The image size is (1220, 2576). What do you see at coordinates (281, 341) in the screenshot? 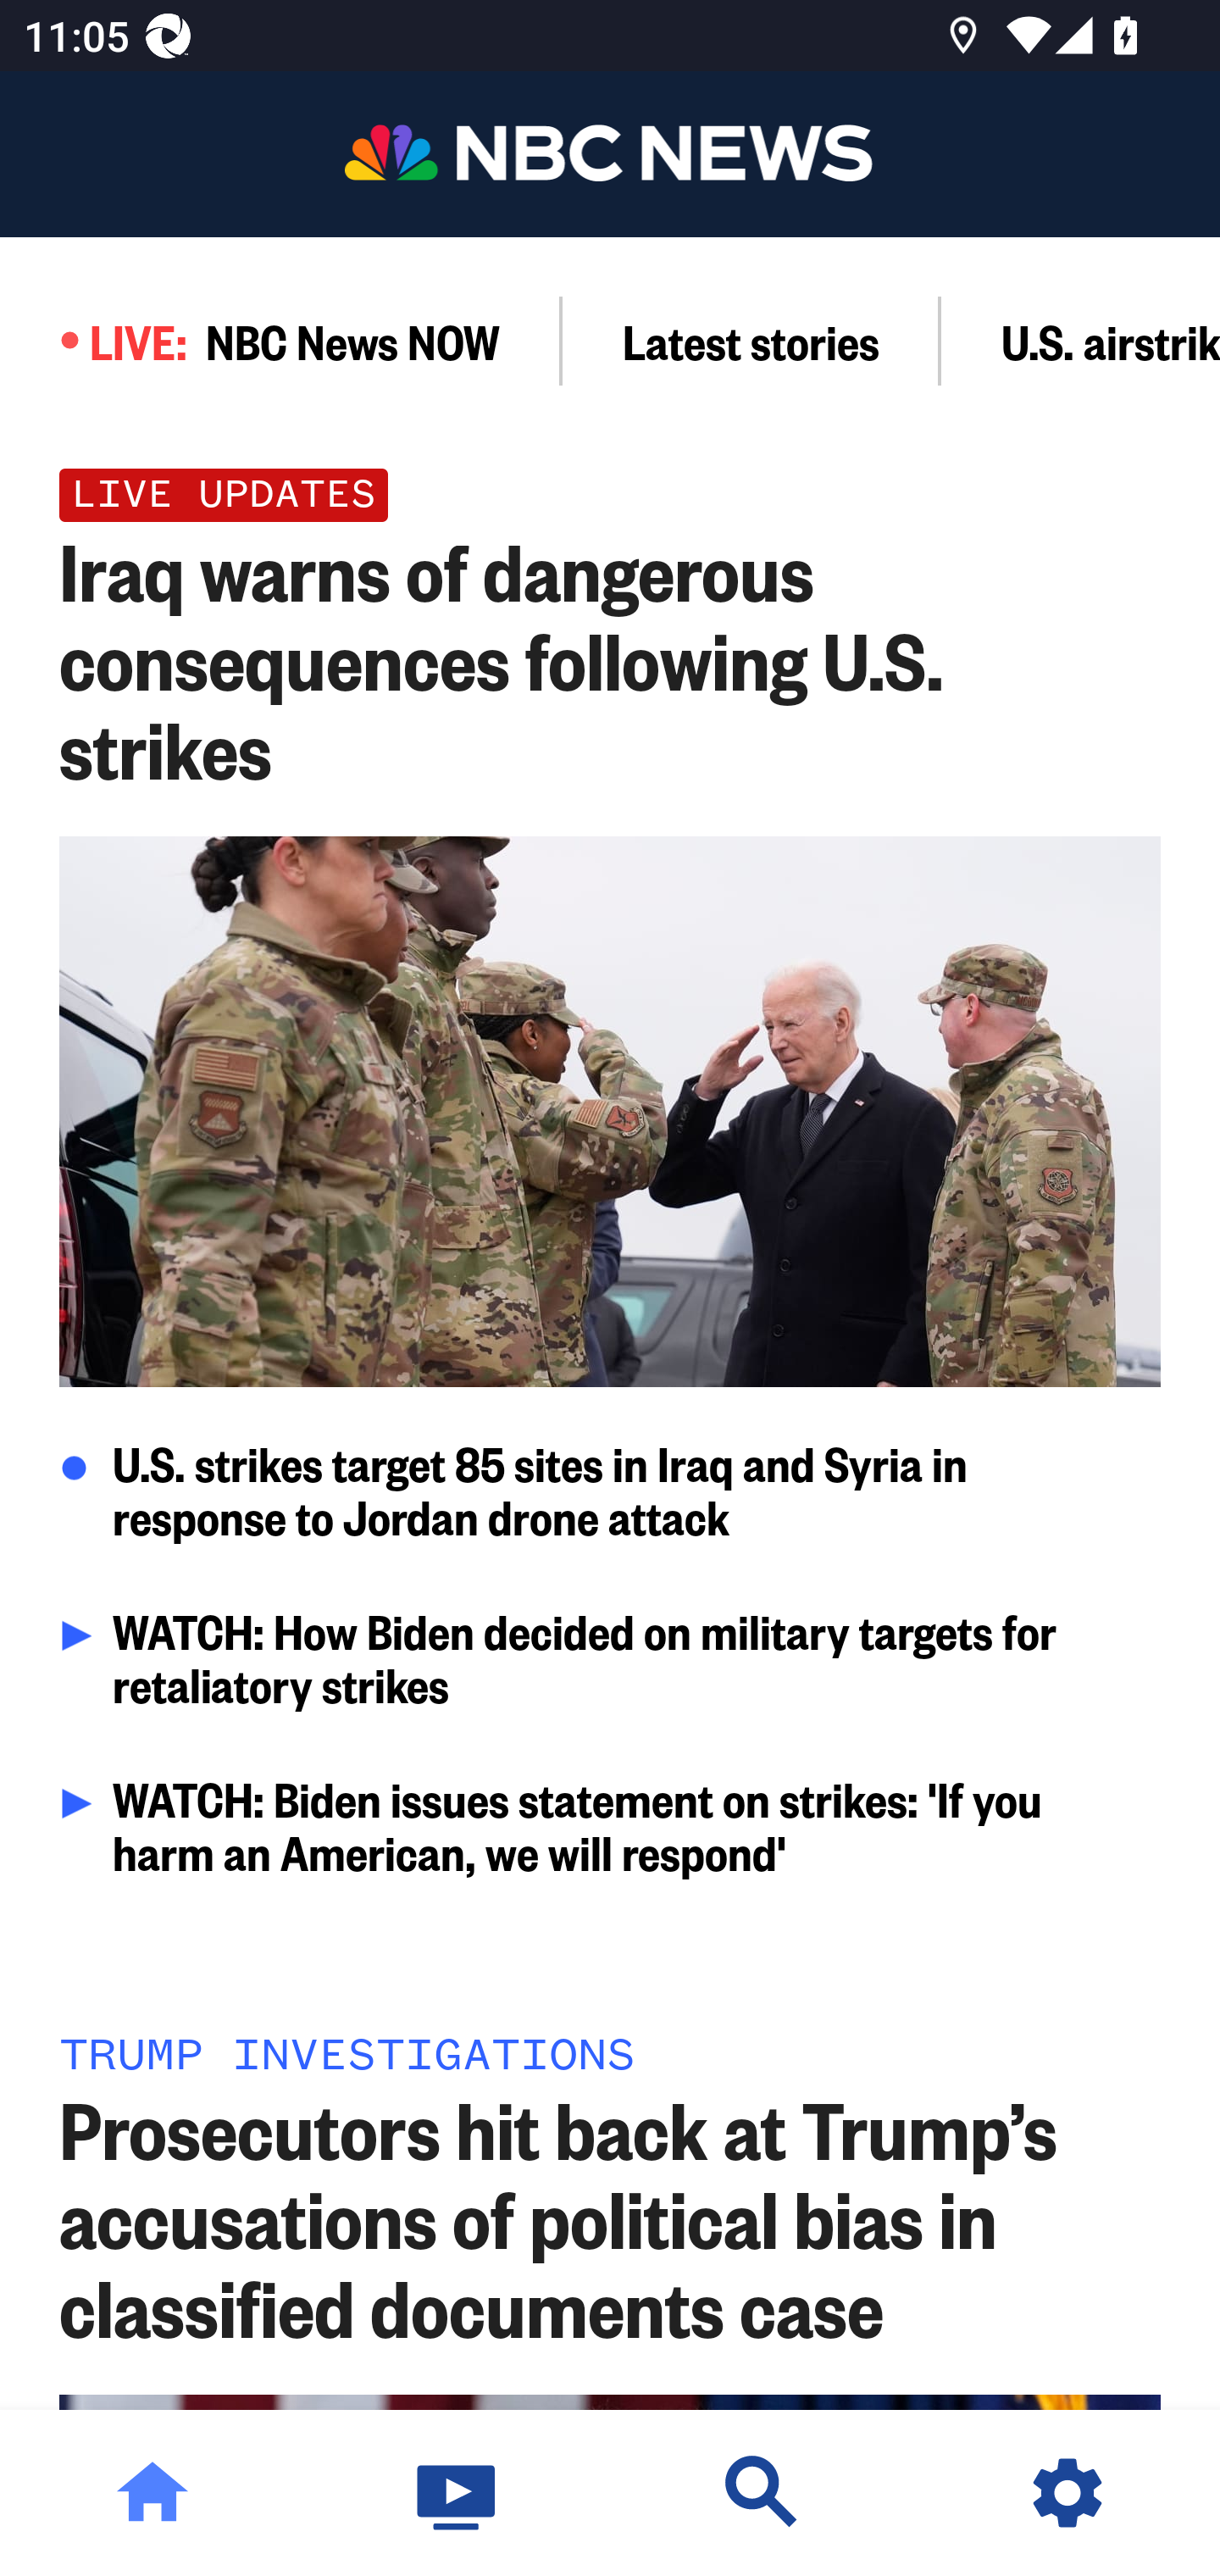
I see `LIVE:  NBC News NOW` at bounding box center [281, 341].